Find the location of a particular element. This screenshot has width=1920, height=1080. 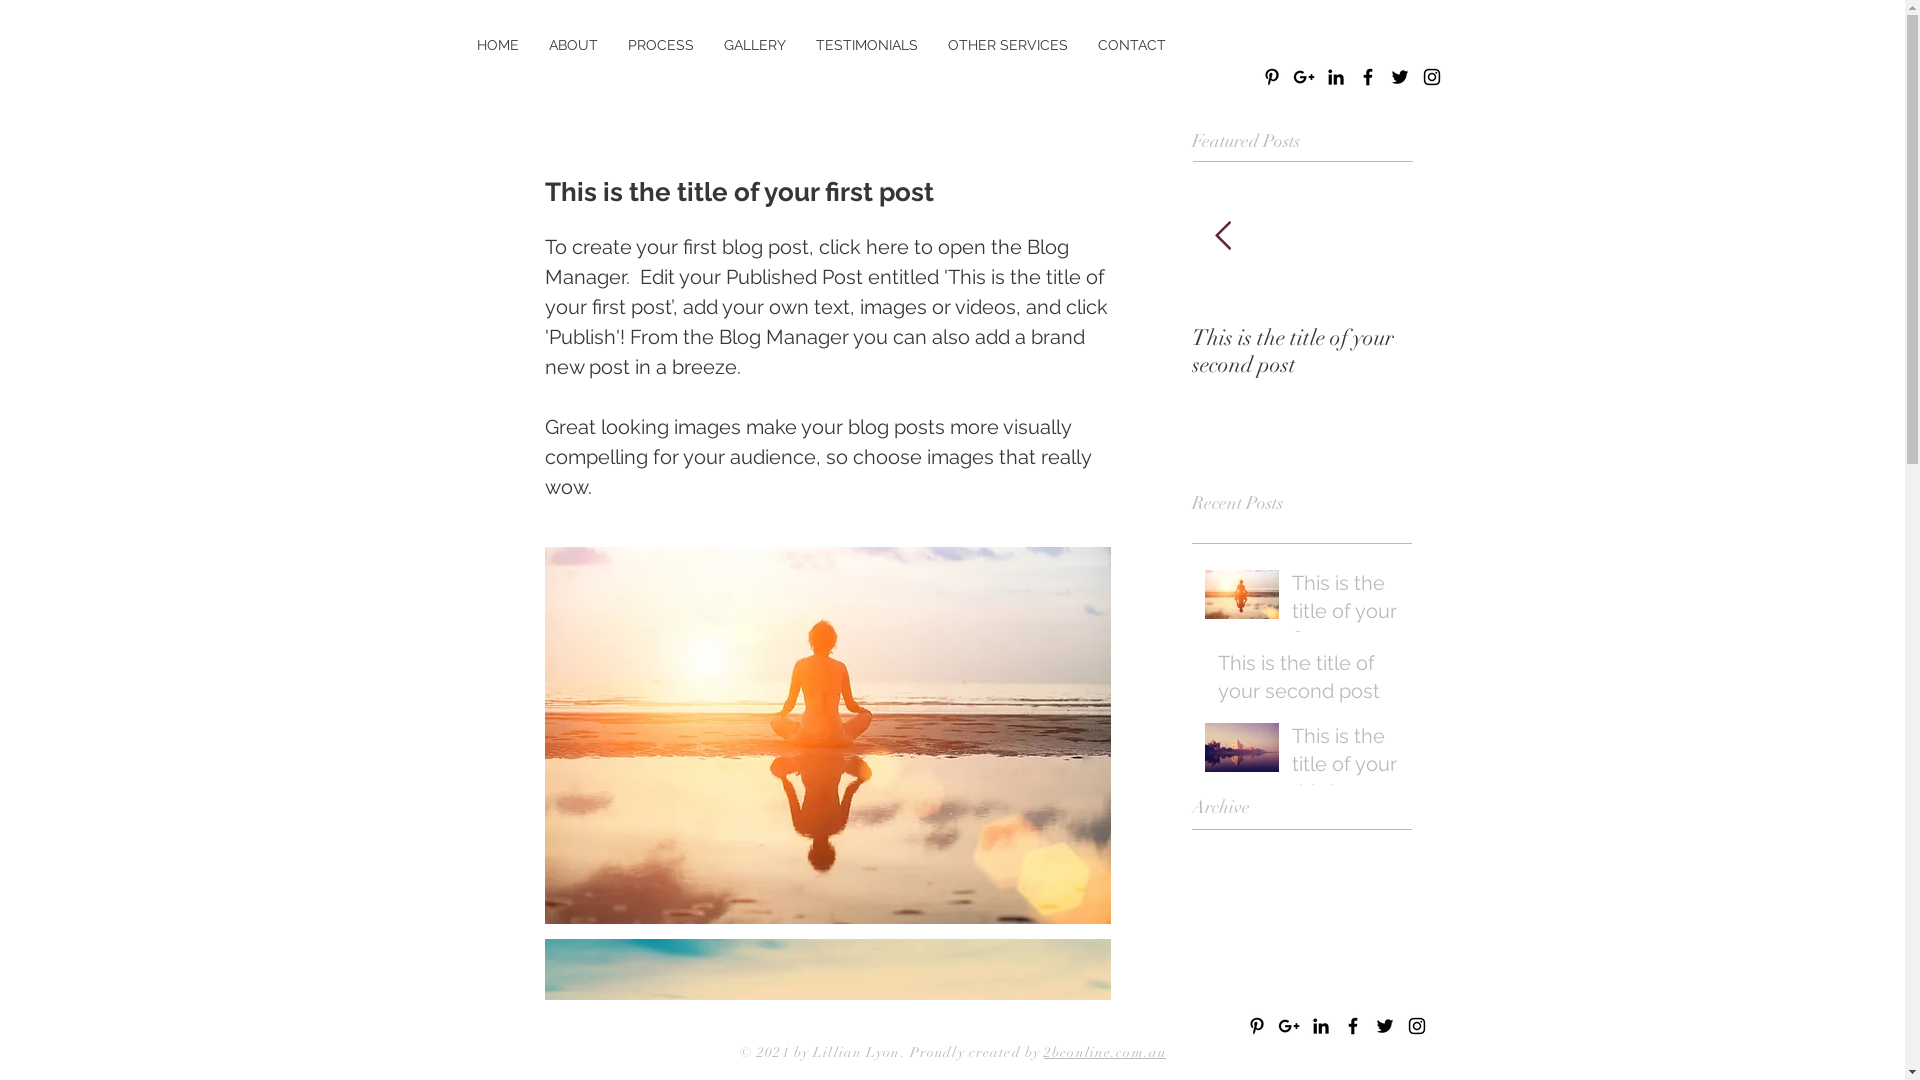

This is the title of your first post is located at coordinates (1346, 615).